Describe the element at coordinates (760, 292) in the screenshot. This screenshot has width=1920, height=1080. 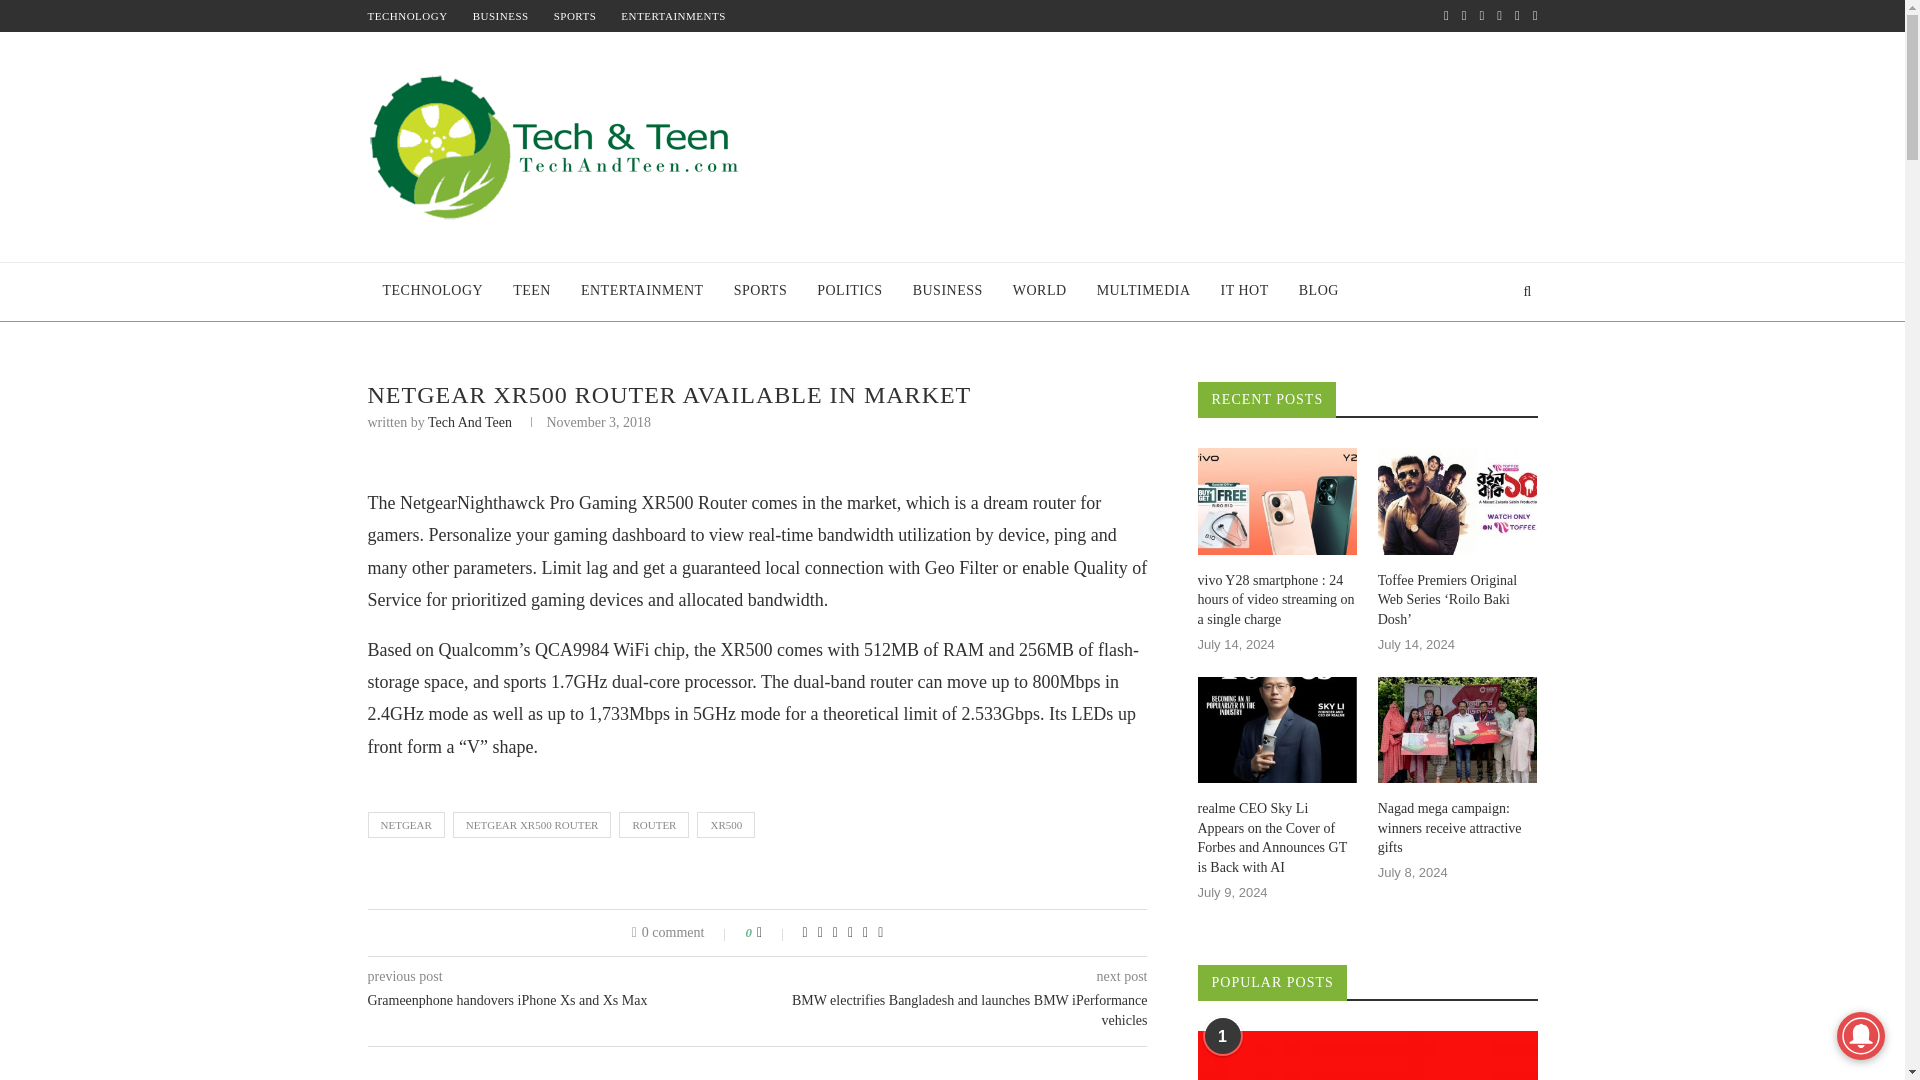
I see `SPORTS` at that location.